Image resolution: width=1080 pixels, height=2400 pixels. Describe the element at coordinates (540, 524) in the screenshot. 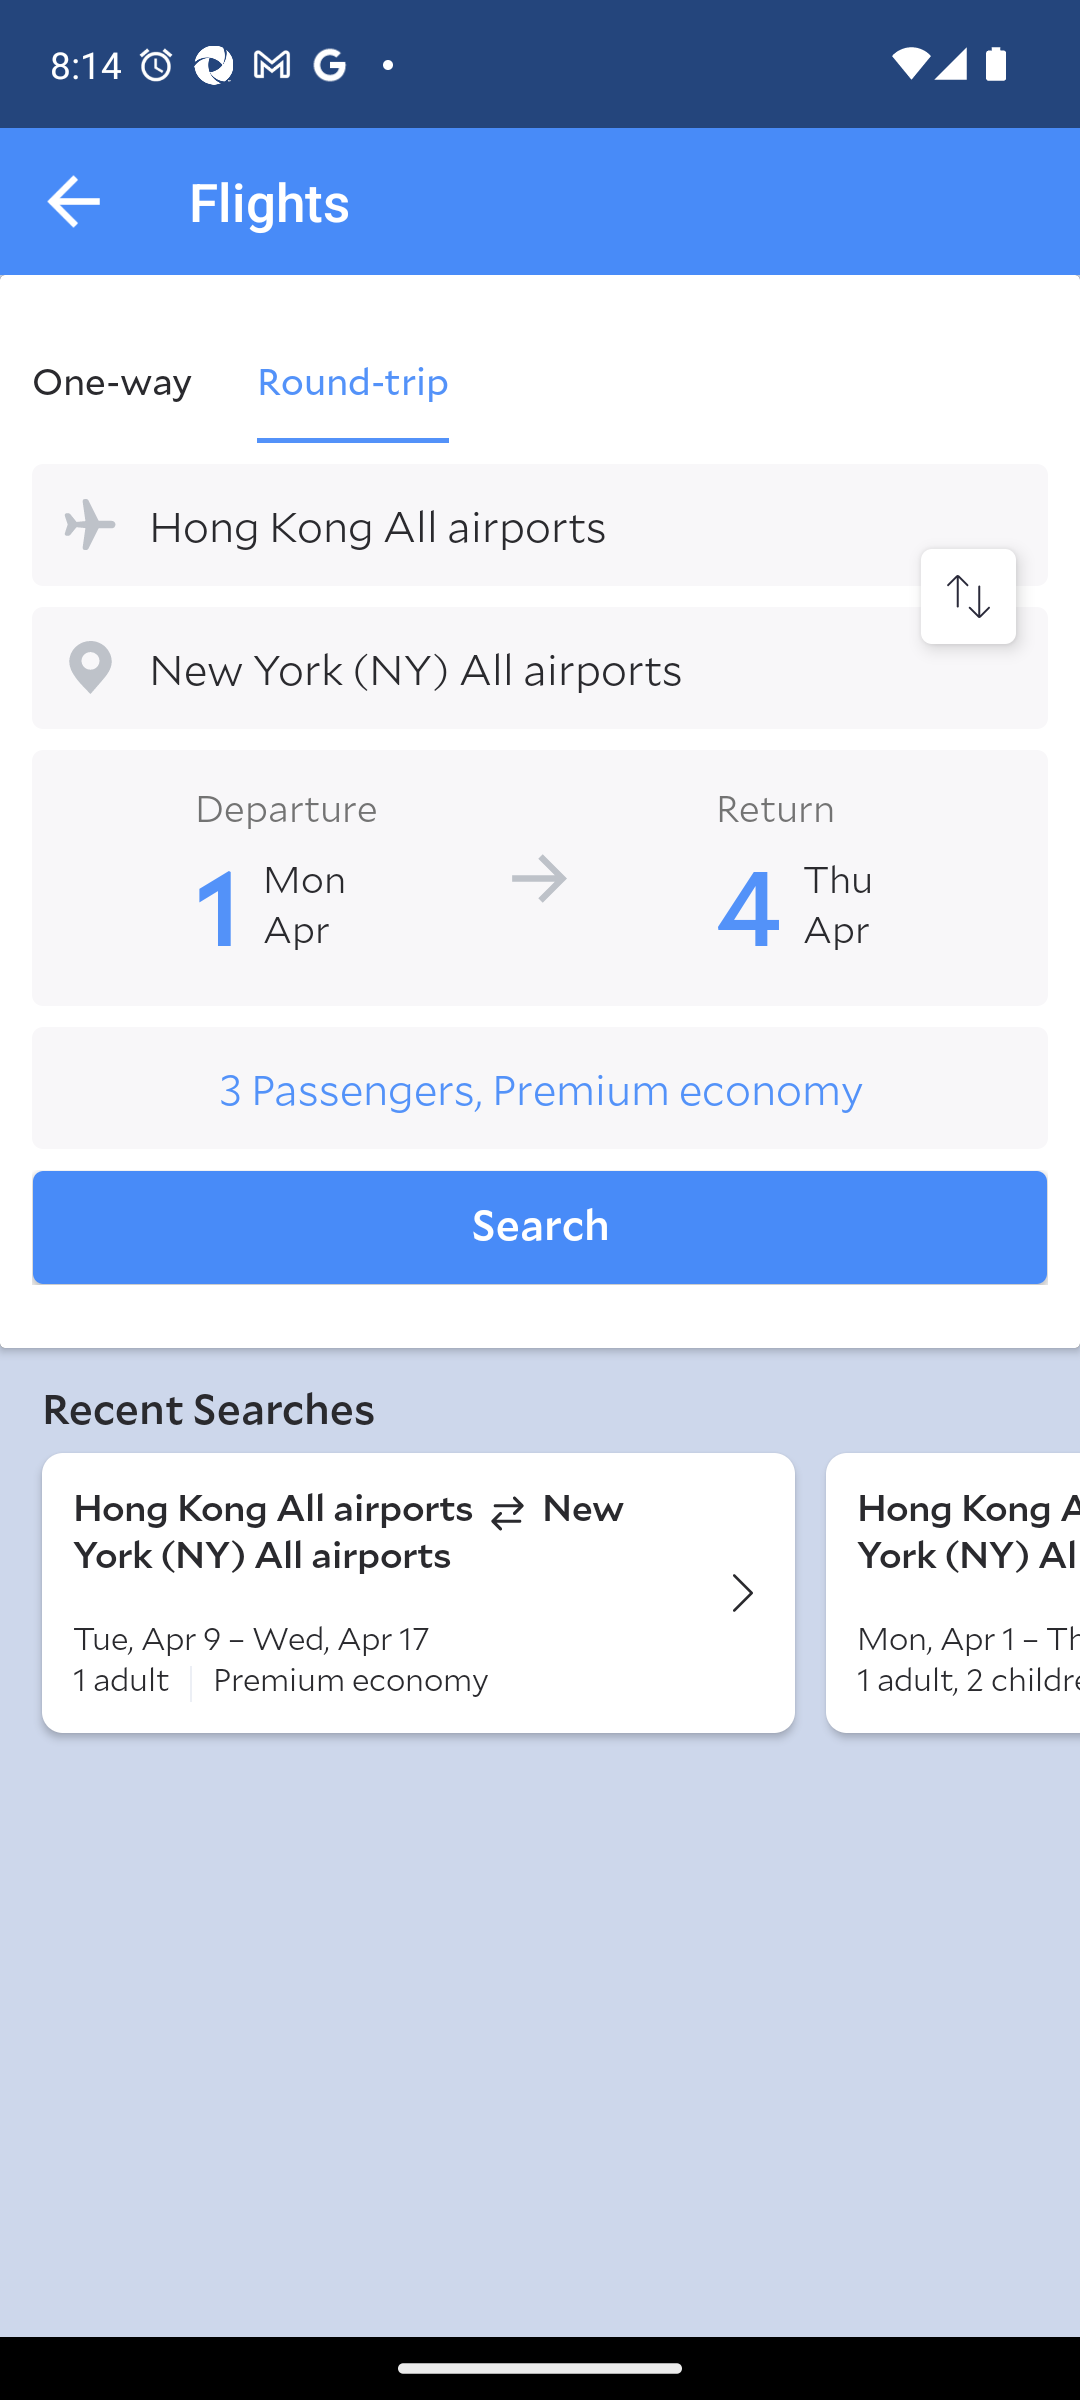

I see `Hong Kong All airports` at that location.